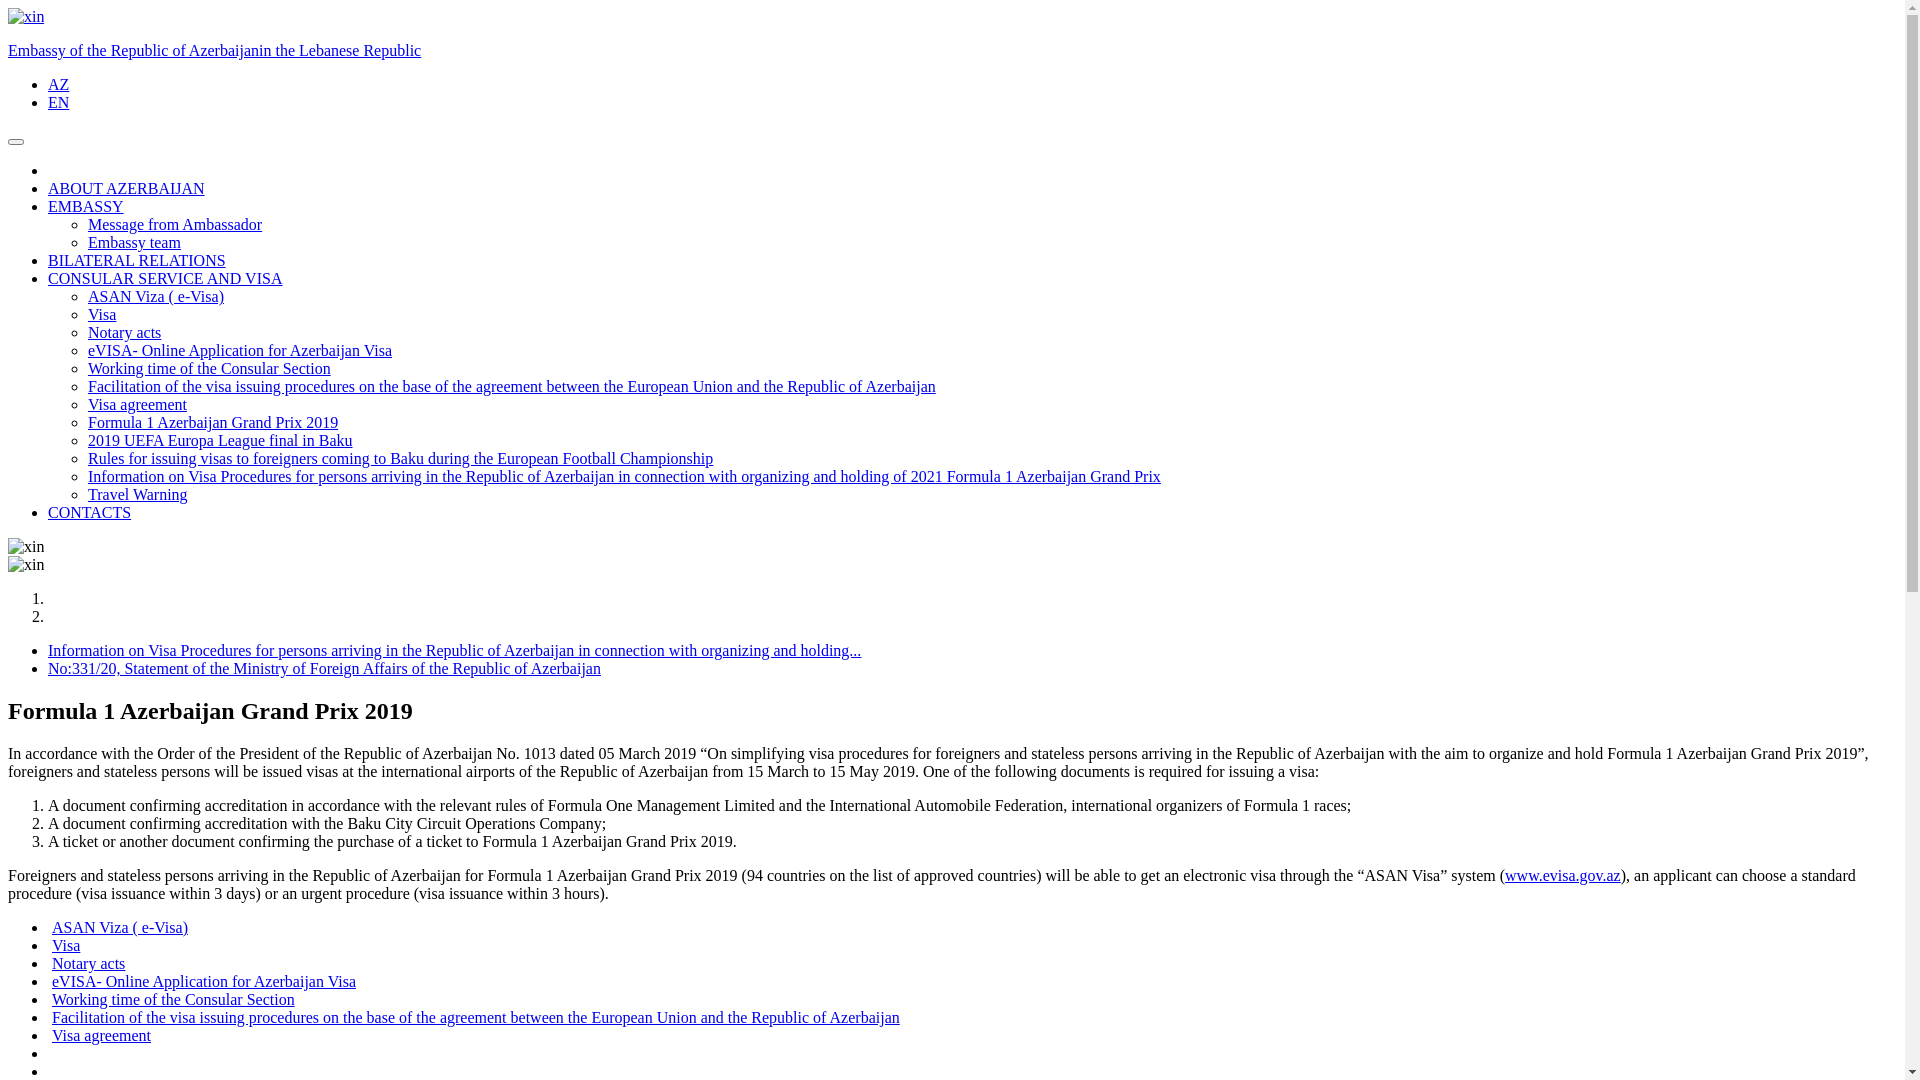 The height and width of the screenshot is (1080, 1920). What do you see at coordinates (202, 982) in the screenshot?
I see `eVISA- Online Application for Azerbaijan Visa` at bounding box center [202, 982].